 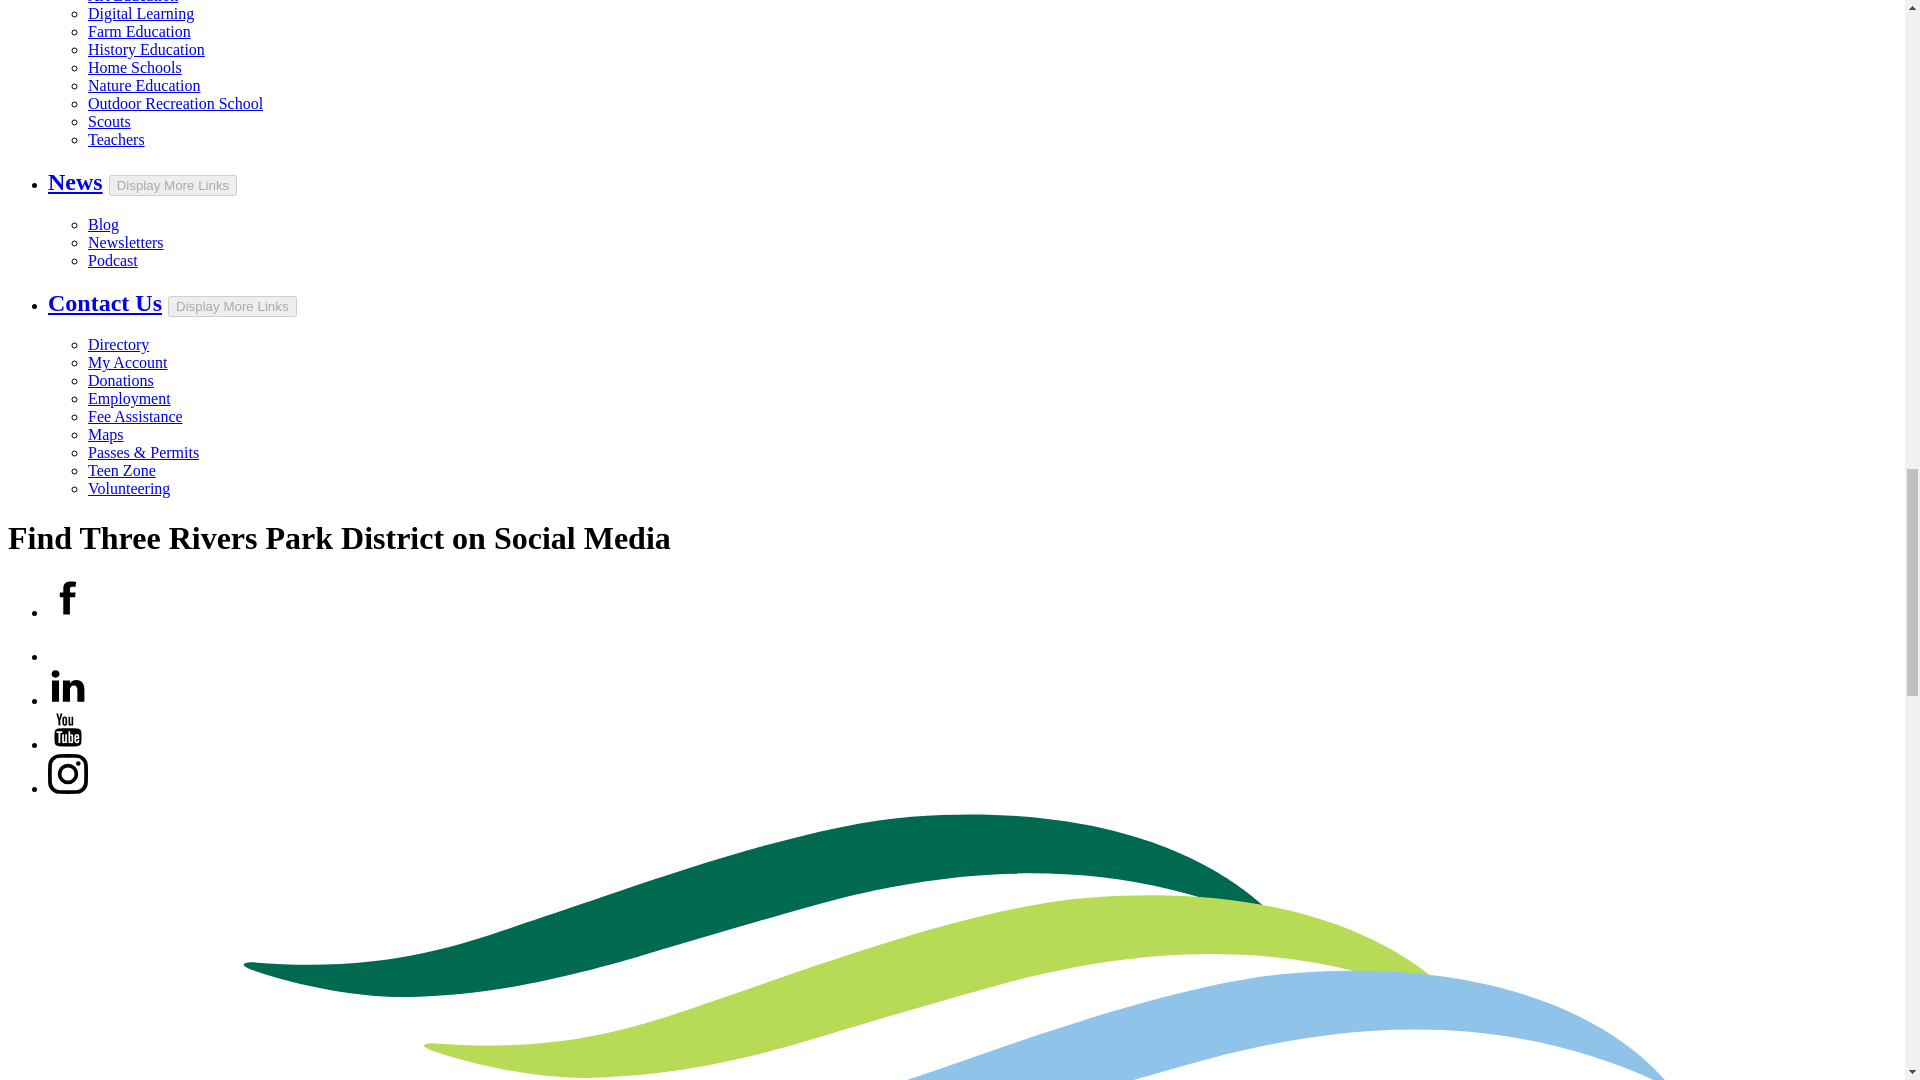 I want to click on Outdoor Recreation School, so click(x=176, y=104).